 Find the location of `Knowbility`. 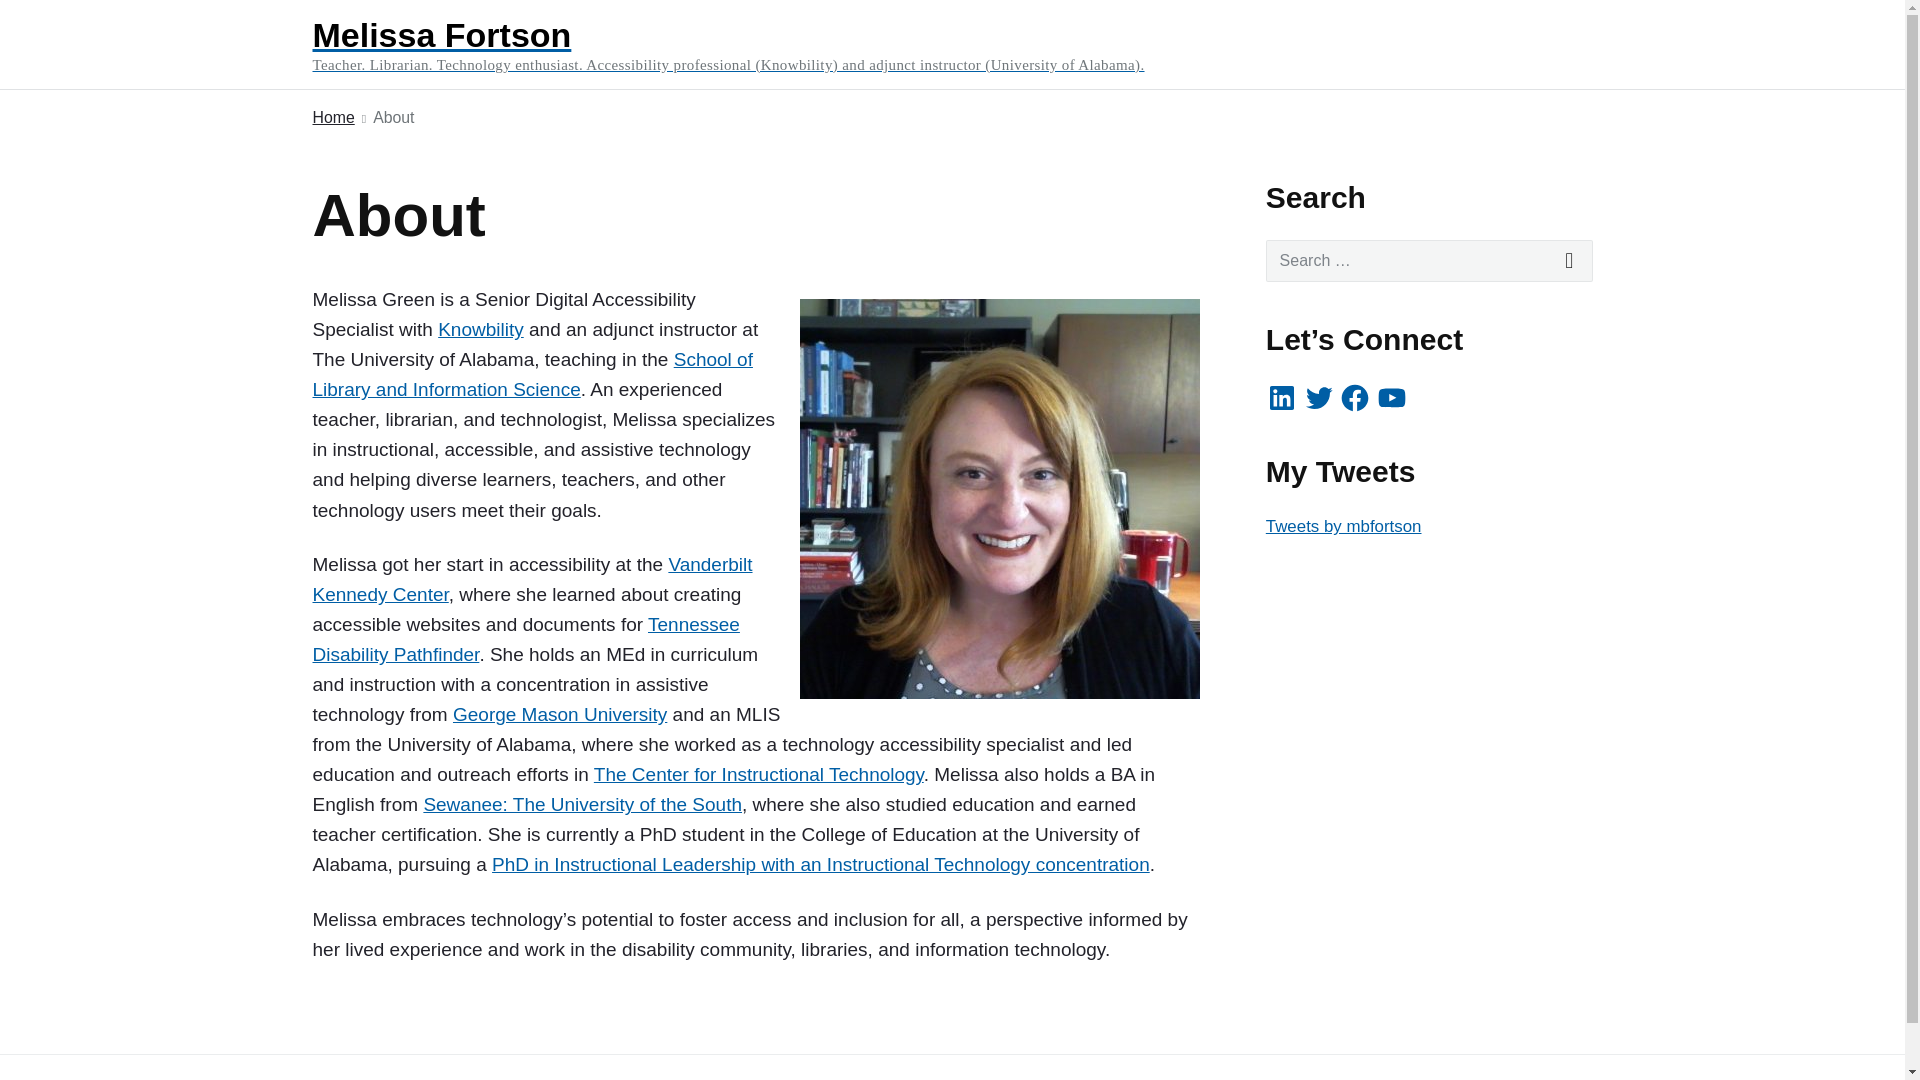

Knowbility is located at coordinates (480, 329).